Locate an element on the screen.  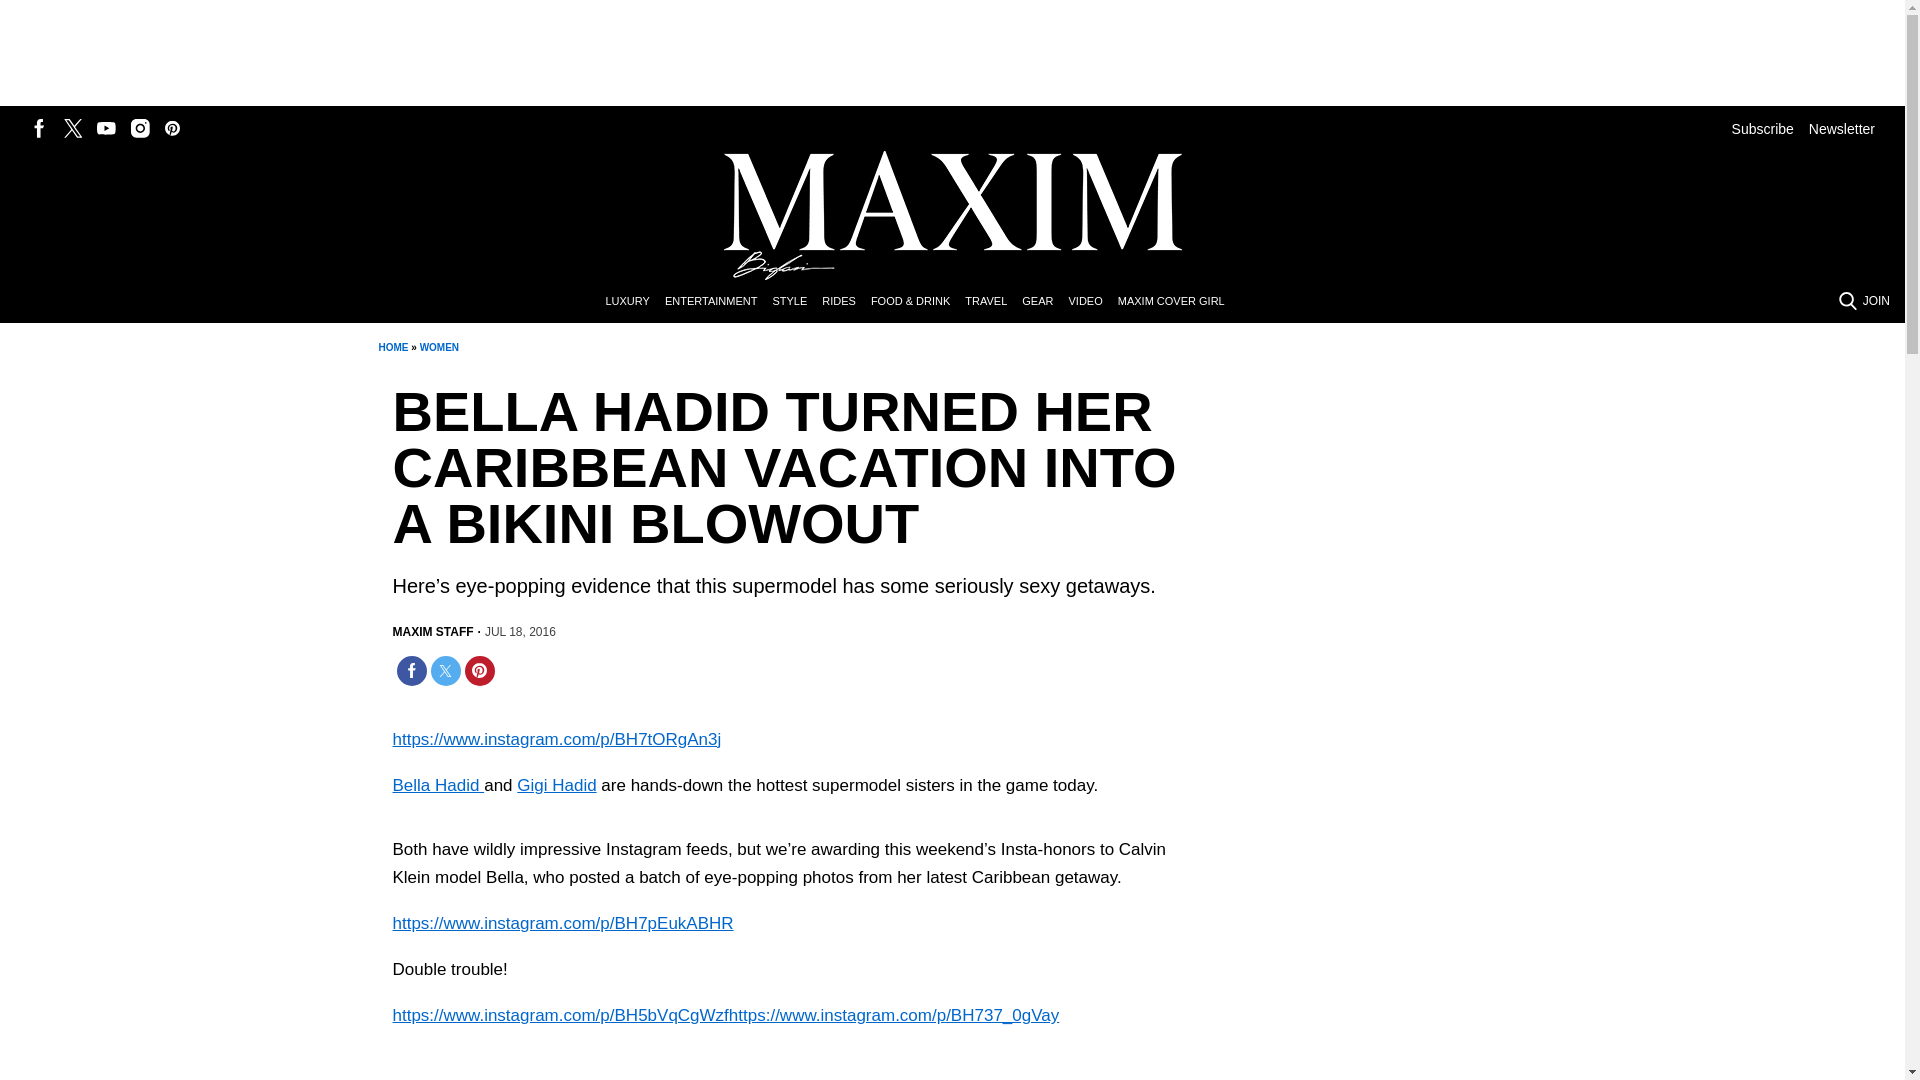
GEAR is located at coordinates (1044, 302).